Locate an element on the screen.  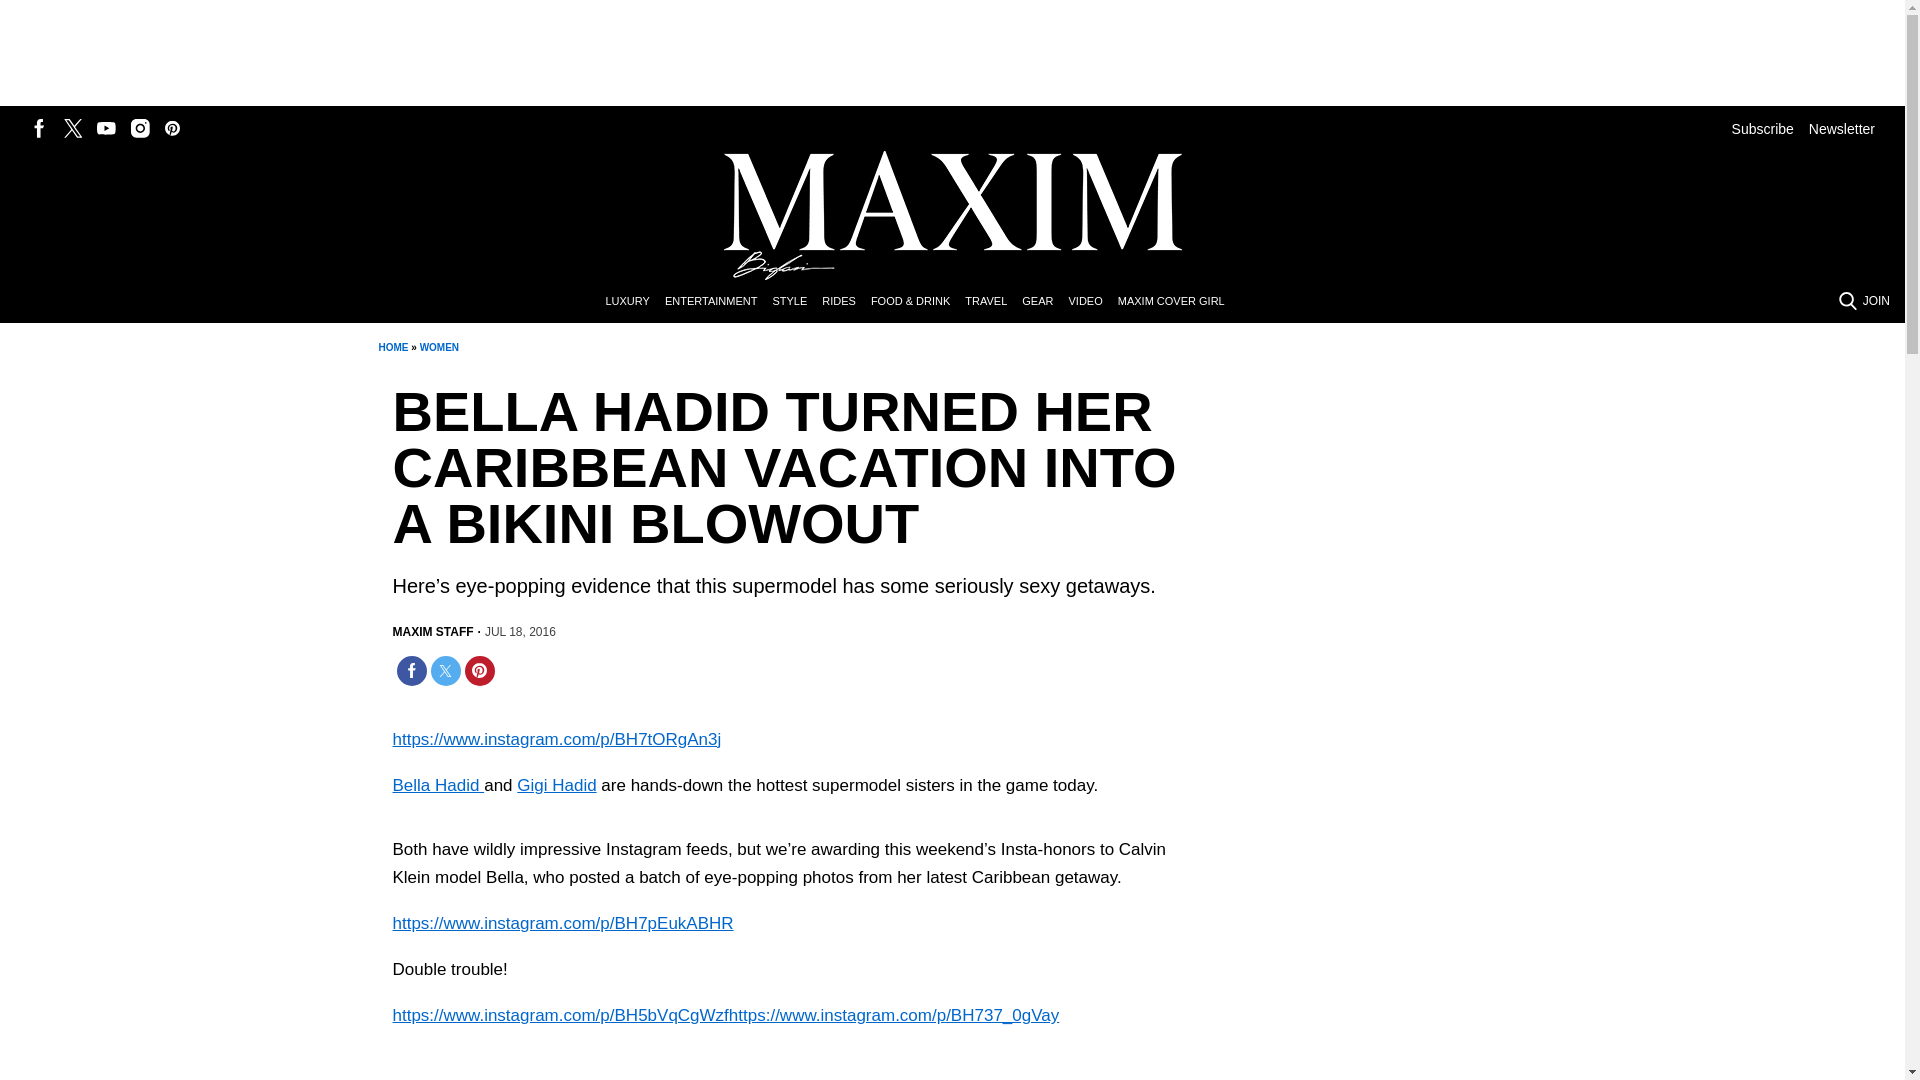
GEAR is located at coordinates (1044, 302).